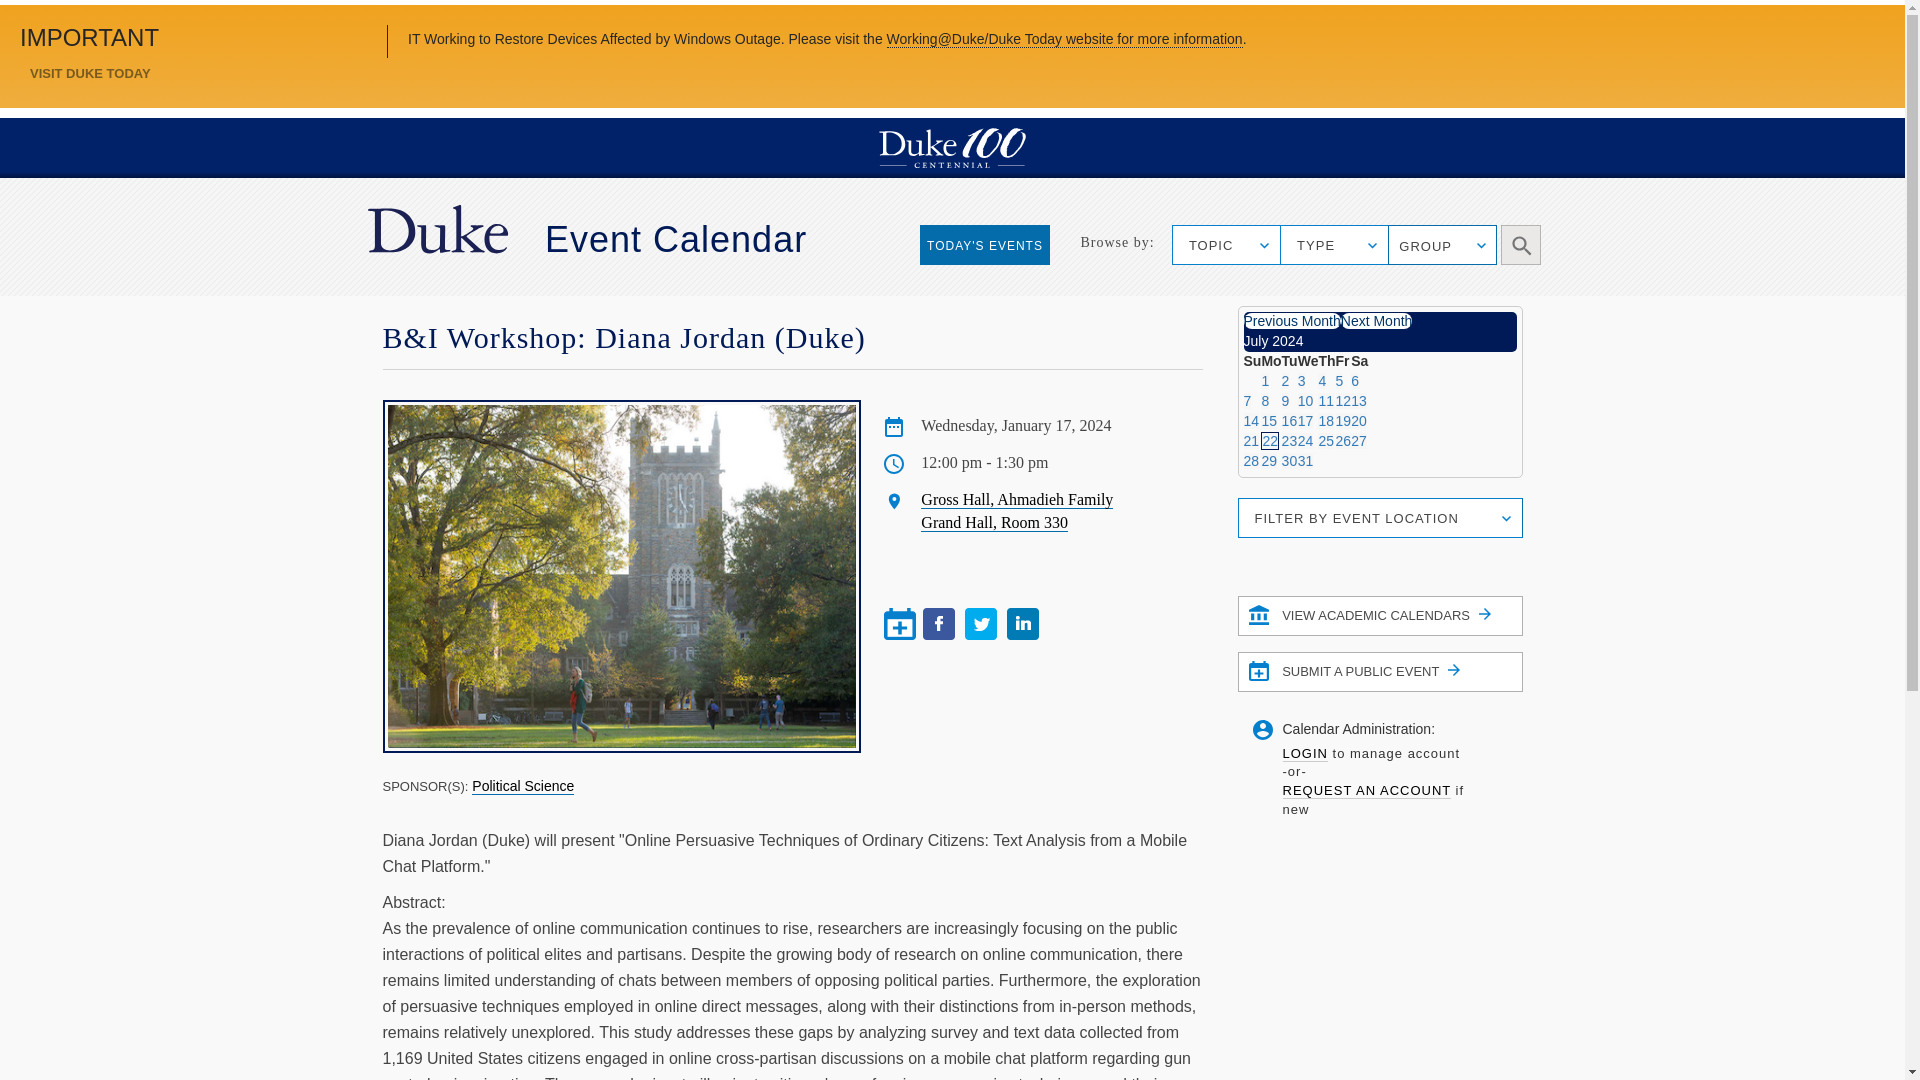 Image resolution: width=1920 pixels, height=1080 pixels. What do you see at coordinates (88, 72) in the screenshot?
I see `VISIT DUKE TODAY` at bounding box center [88, 72].